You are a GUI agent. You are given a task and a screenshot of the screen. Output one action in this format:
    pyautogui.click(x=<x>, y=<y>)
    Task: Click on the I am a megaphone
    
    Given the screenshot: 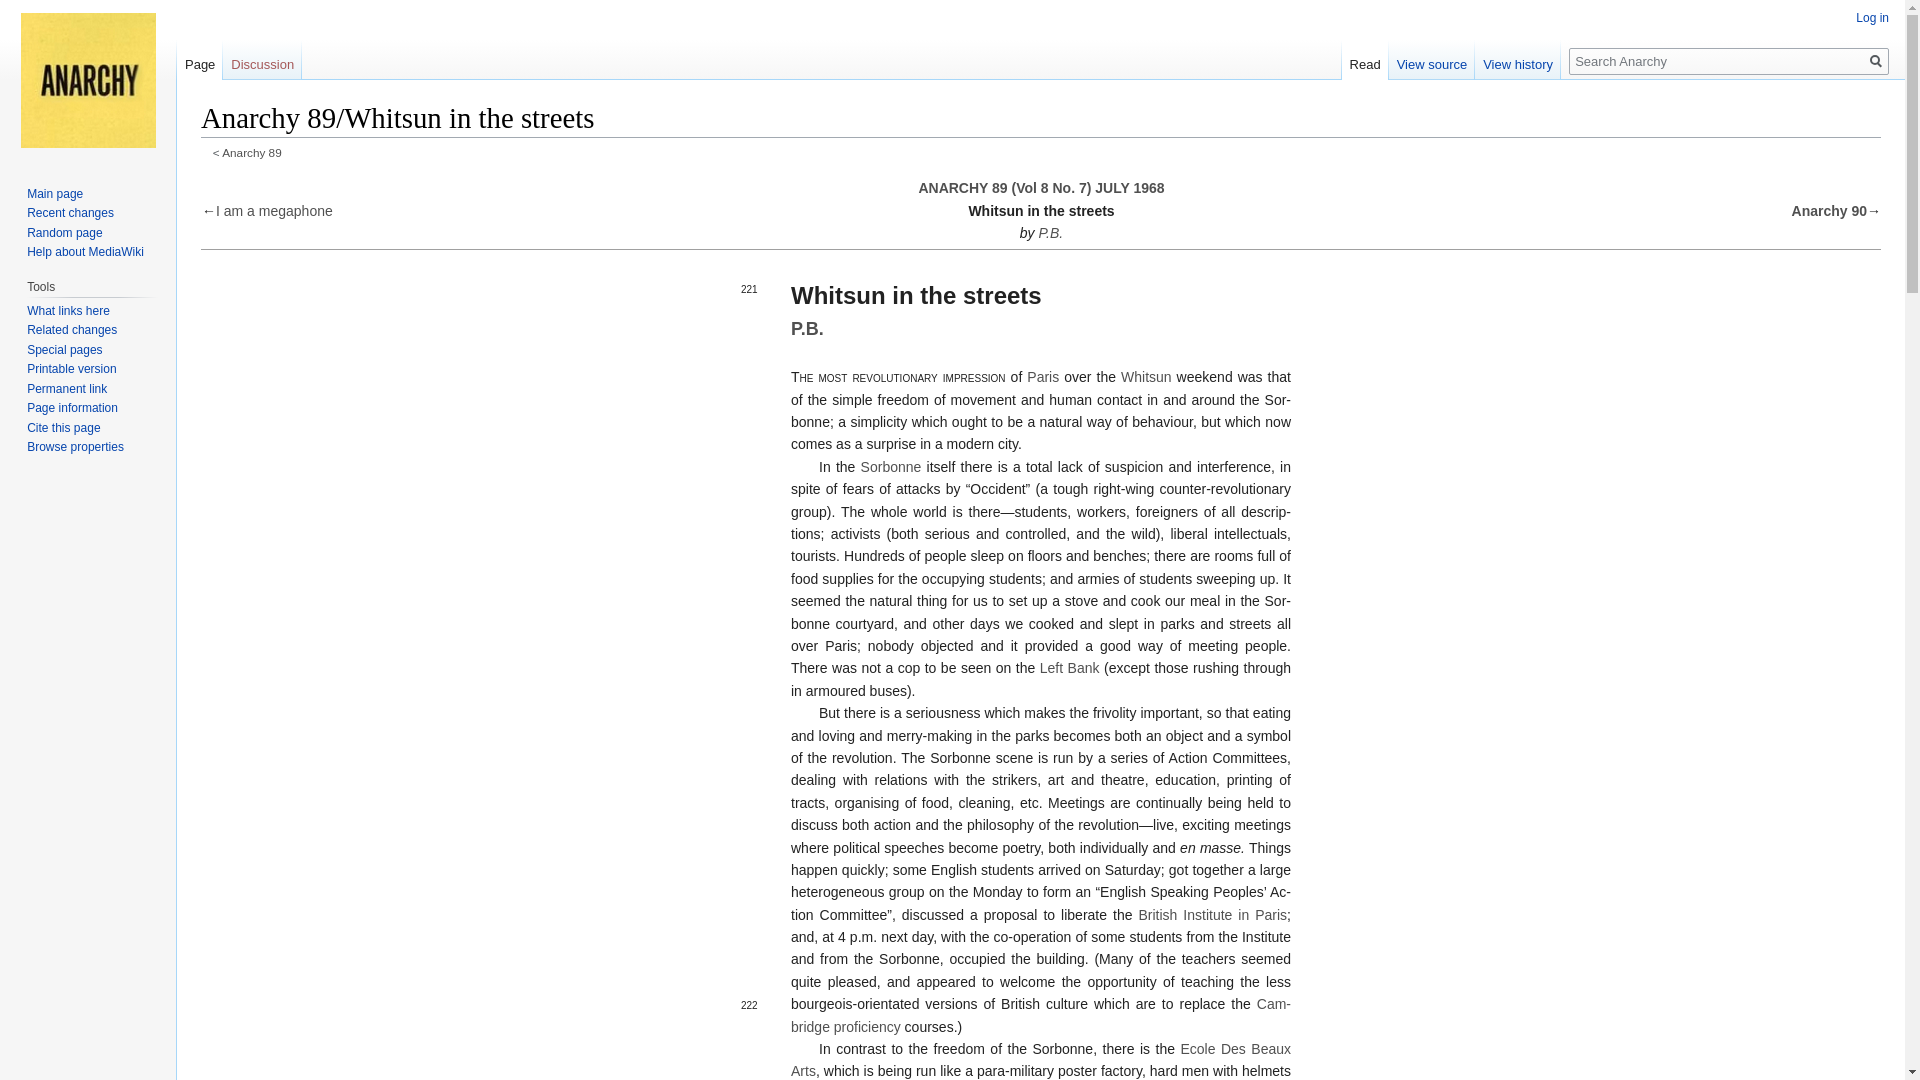 What is the action you would take?
    pyautogui.click(x=274, y=211)
    